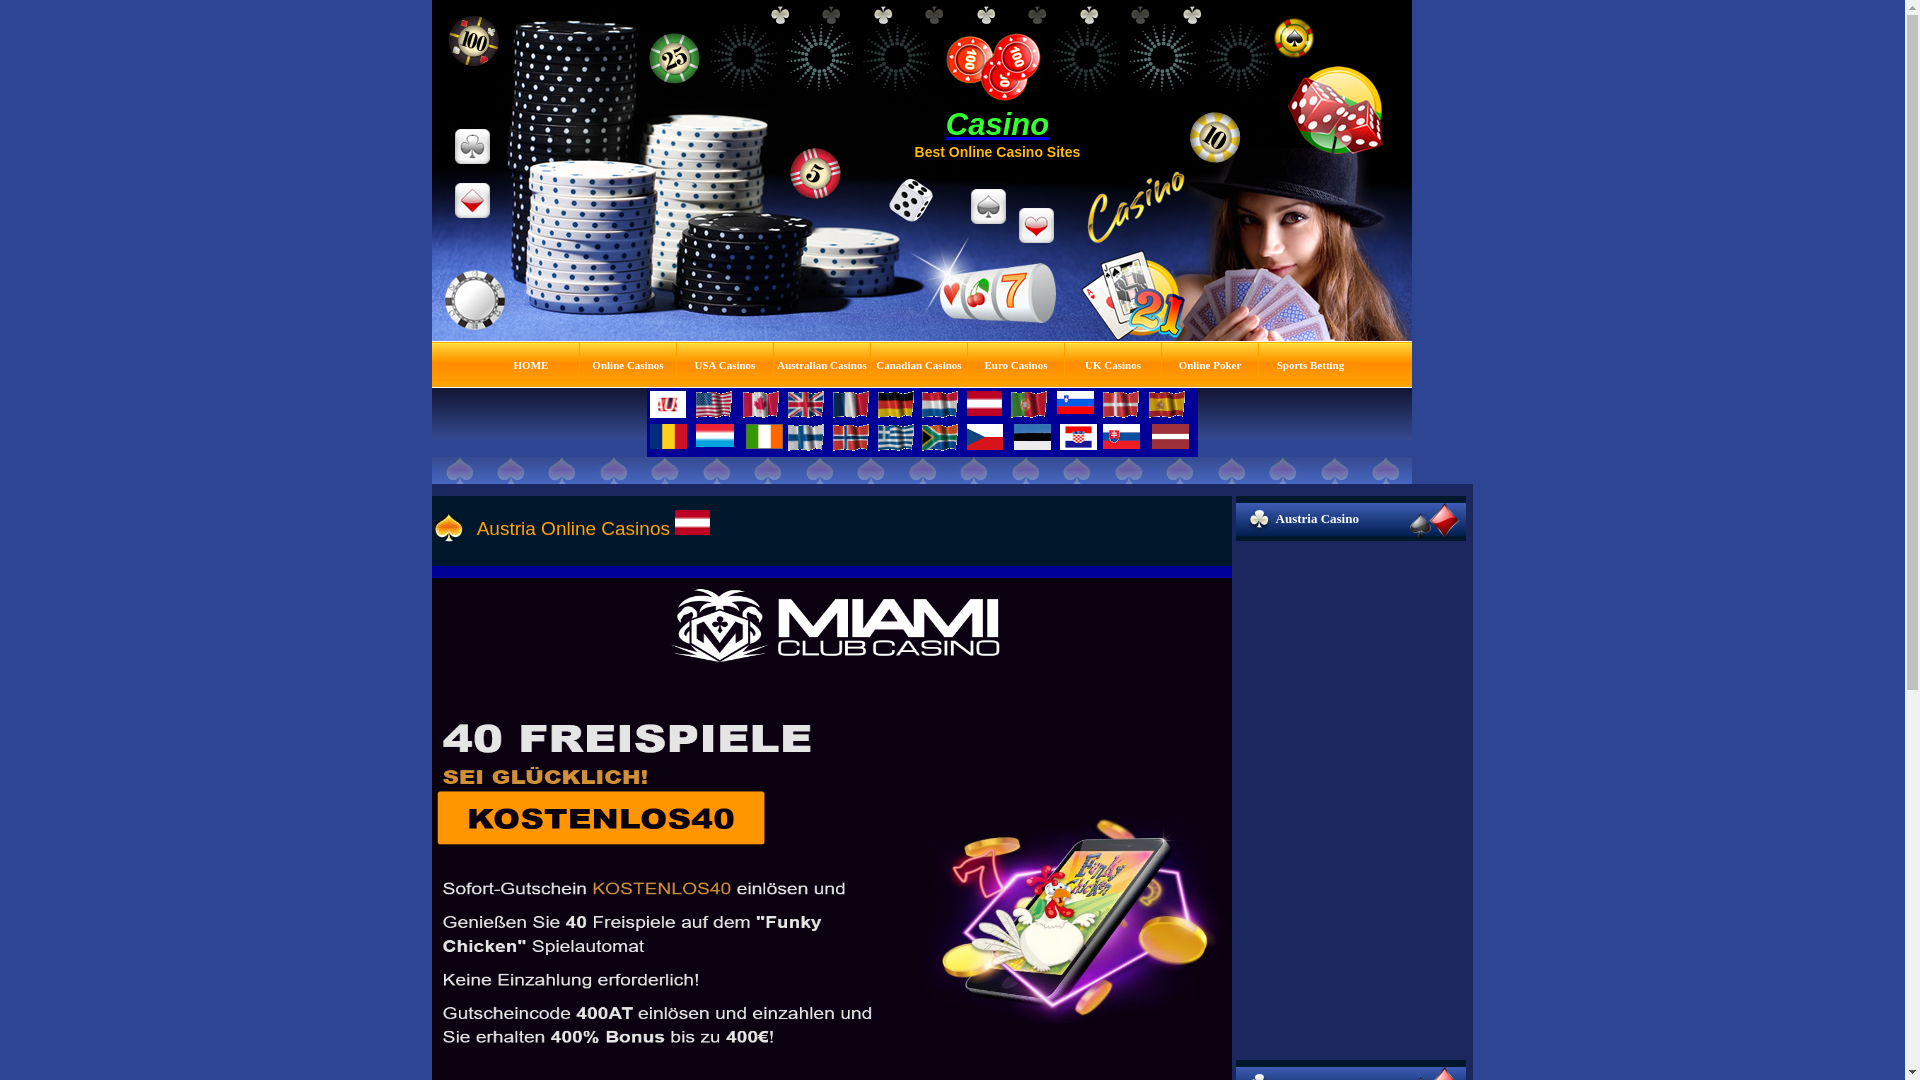  I want to click on Sports Betting, so click(1311, 364).